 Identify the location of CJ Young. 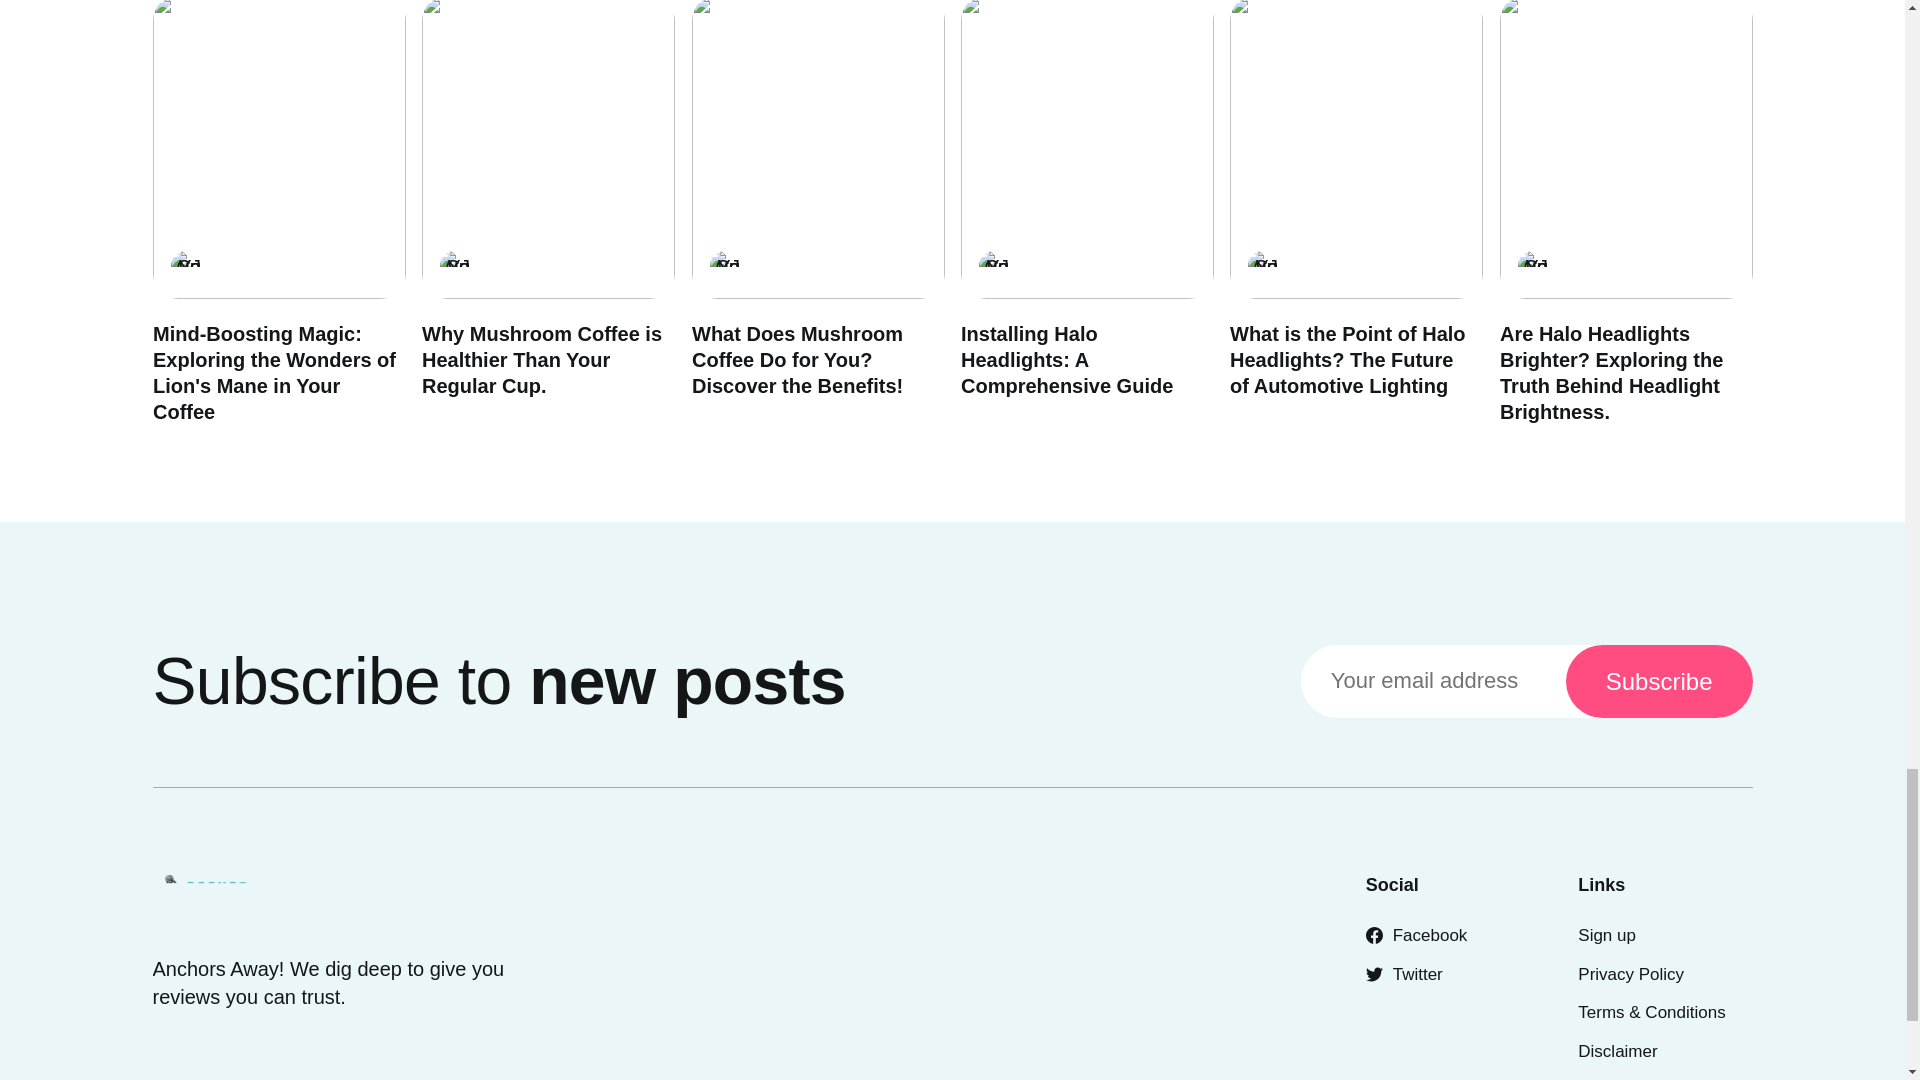
(1263, 265).